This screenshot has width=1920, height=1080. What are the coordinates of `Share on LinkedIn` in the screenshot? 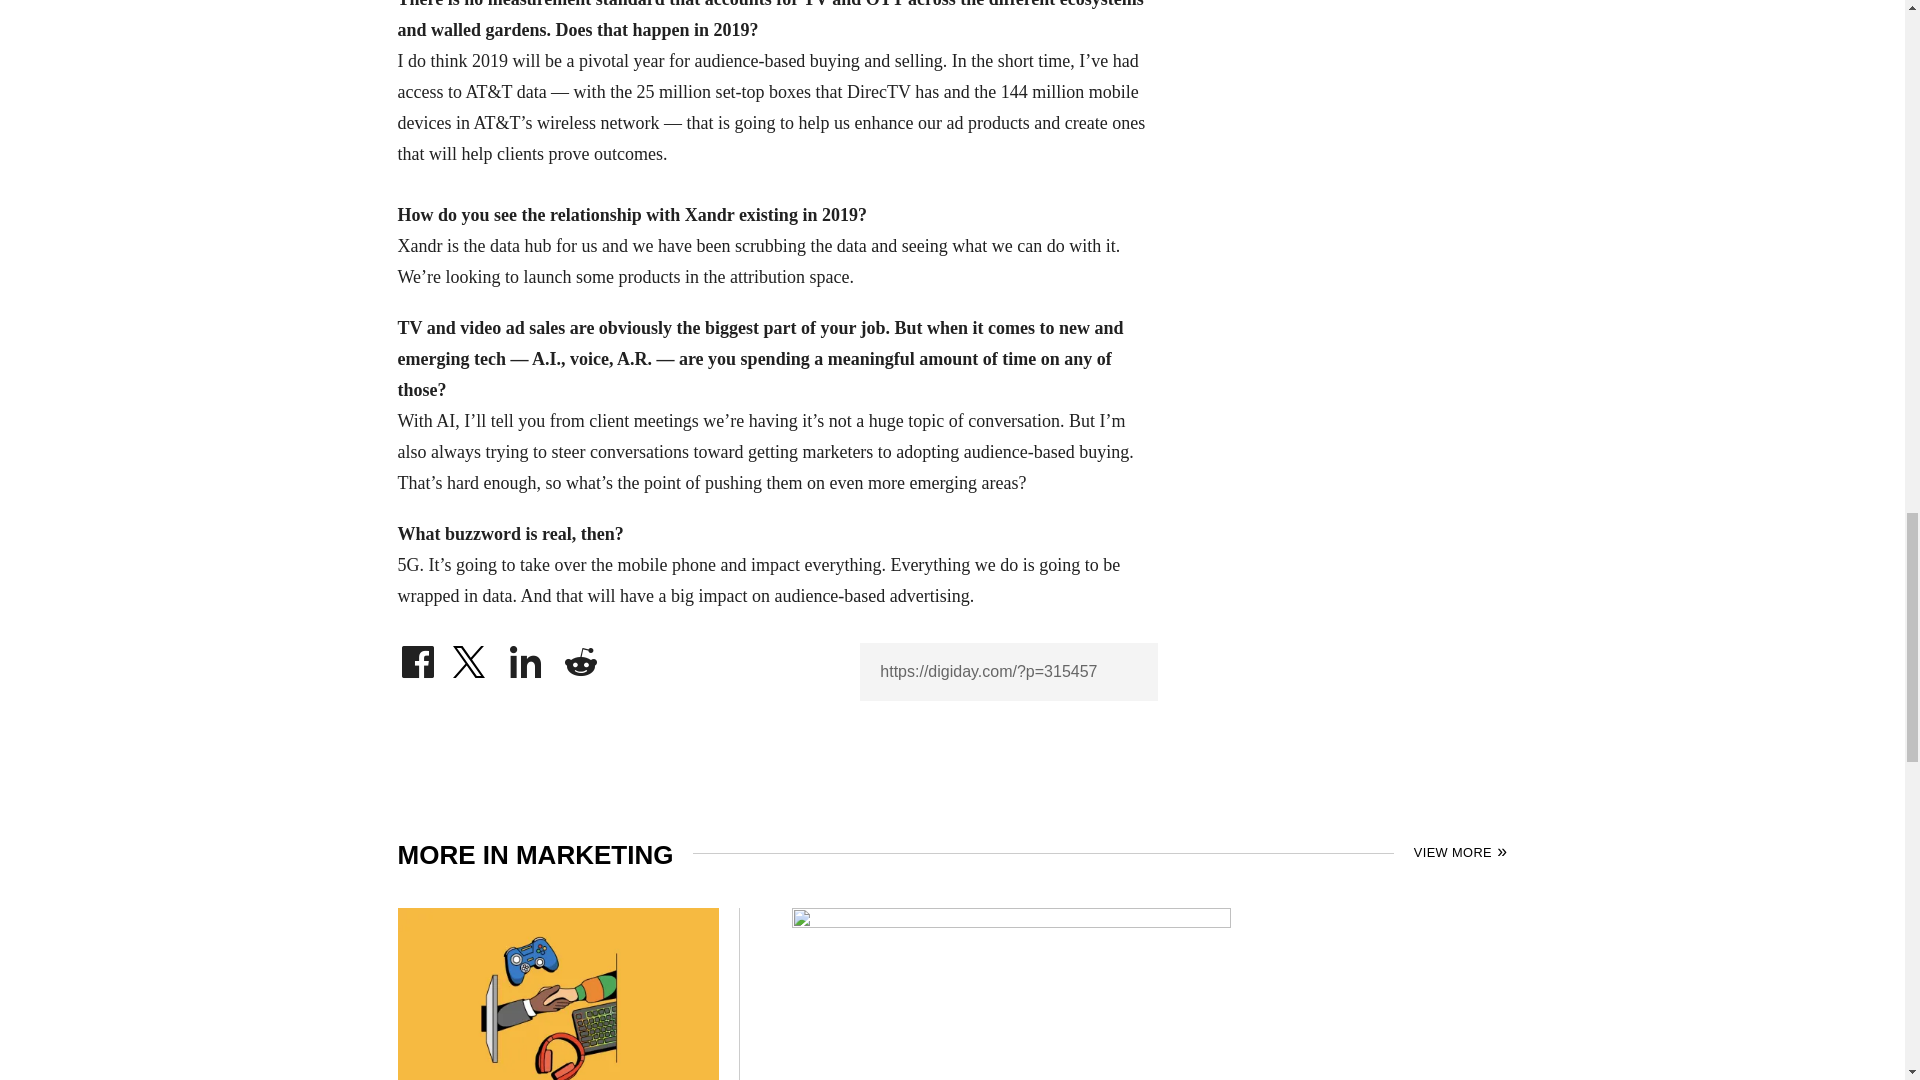 It's located at (526, 656).